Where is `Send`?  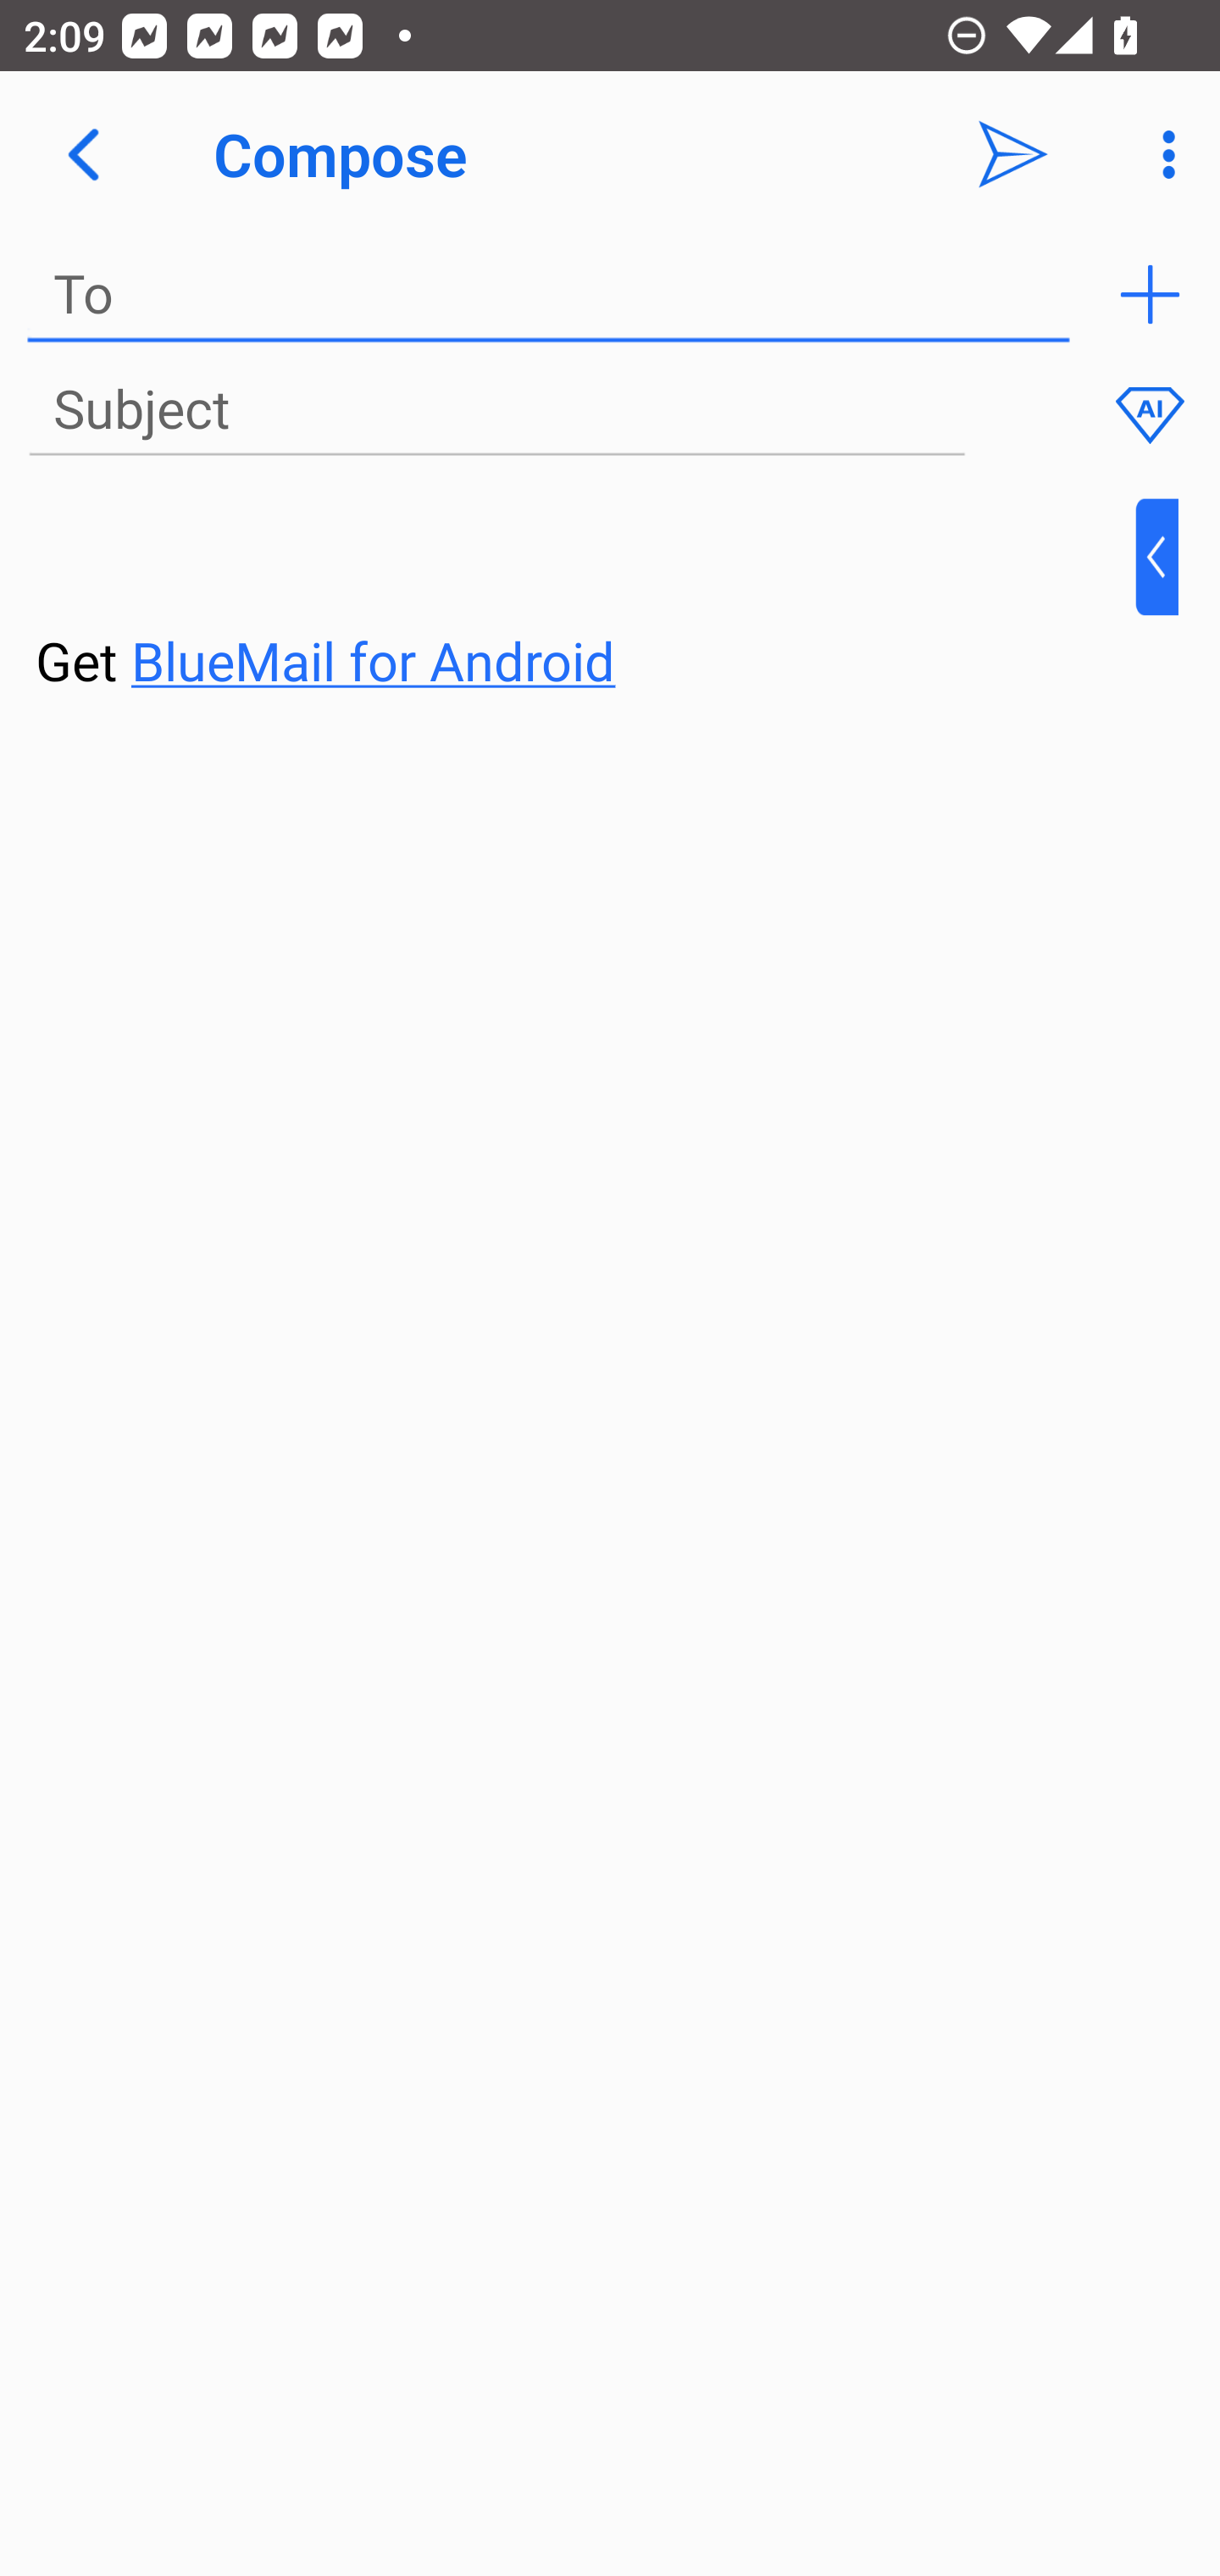
Send is located at coordinates (1013, 154).